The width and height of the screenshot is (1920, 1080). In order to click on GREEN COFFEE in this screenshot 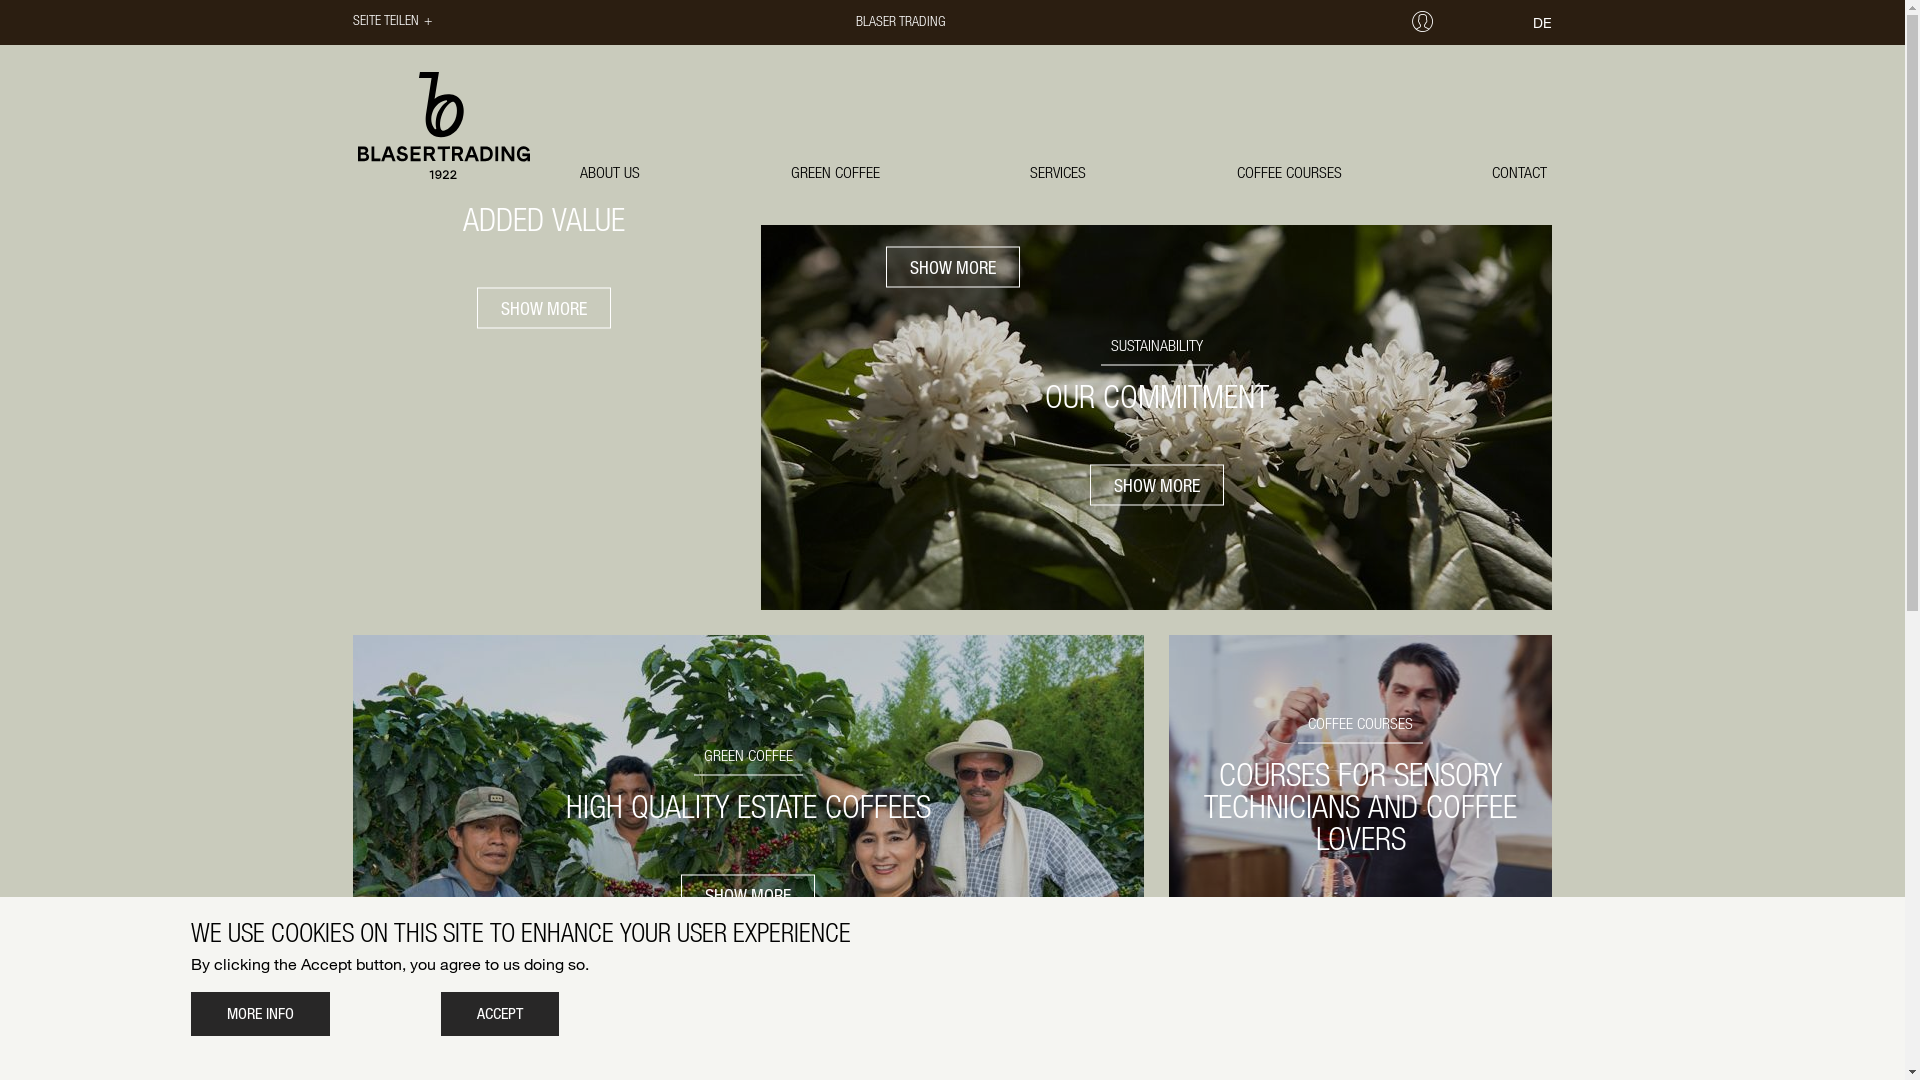, I will do `click(836, 172)`.